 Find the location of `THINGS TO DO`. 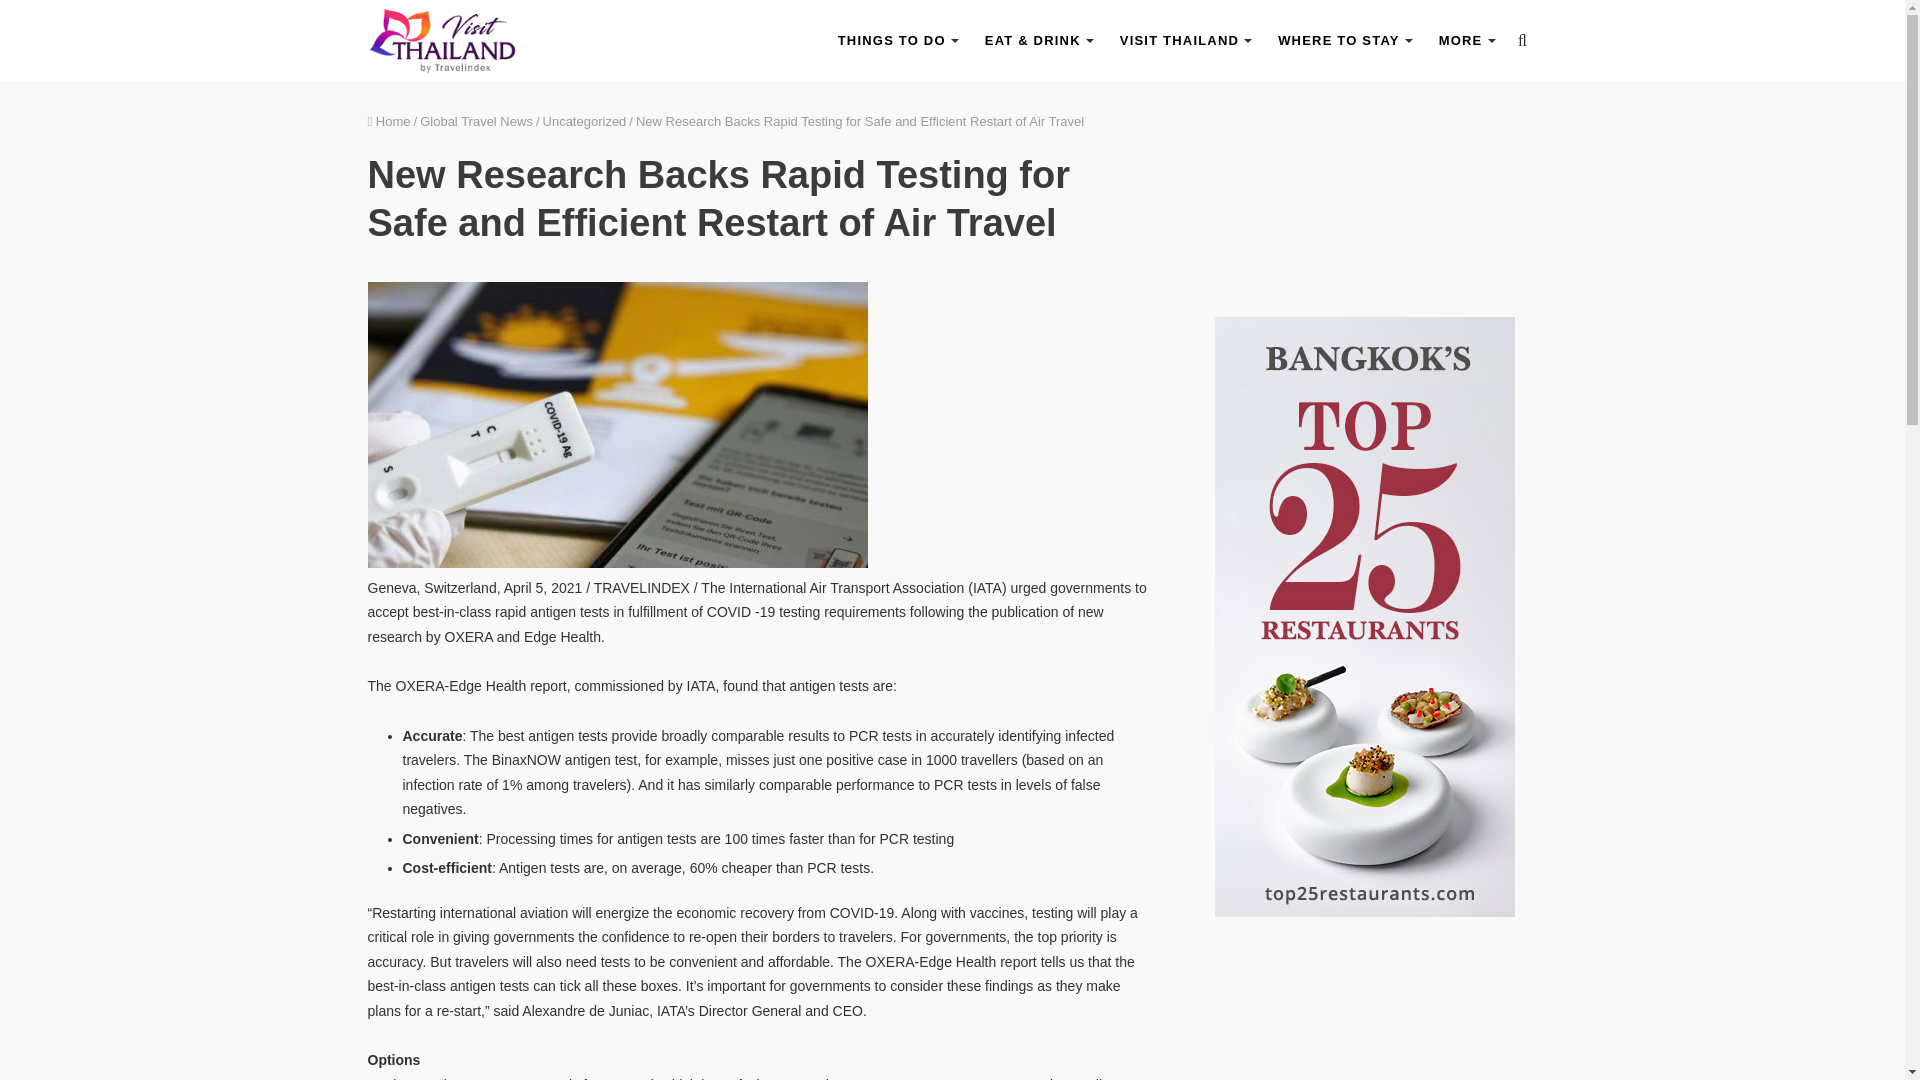

THINGS TO DO is located at coordinates (897, 40).